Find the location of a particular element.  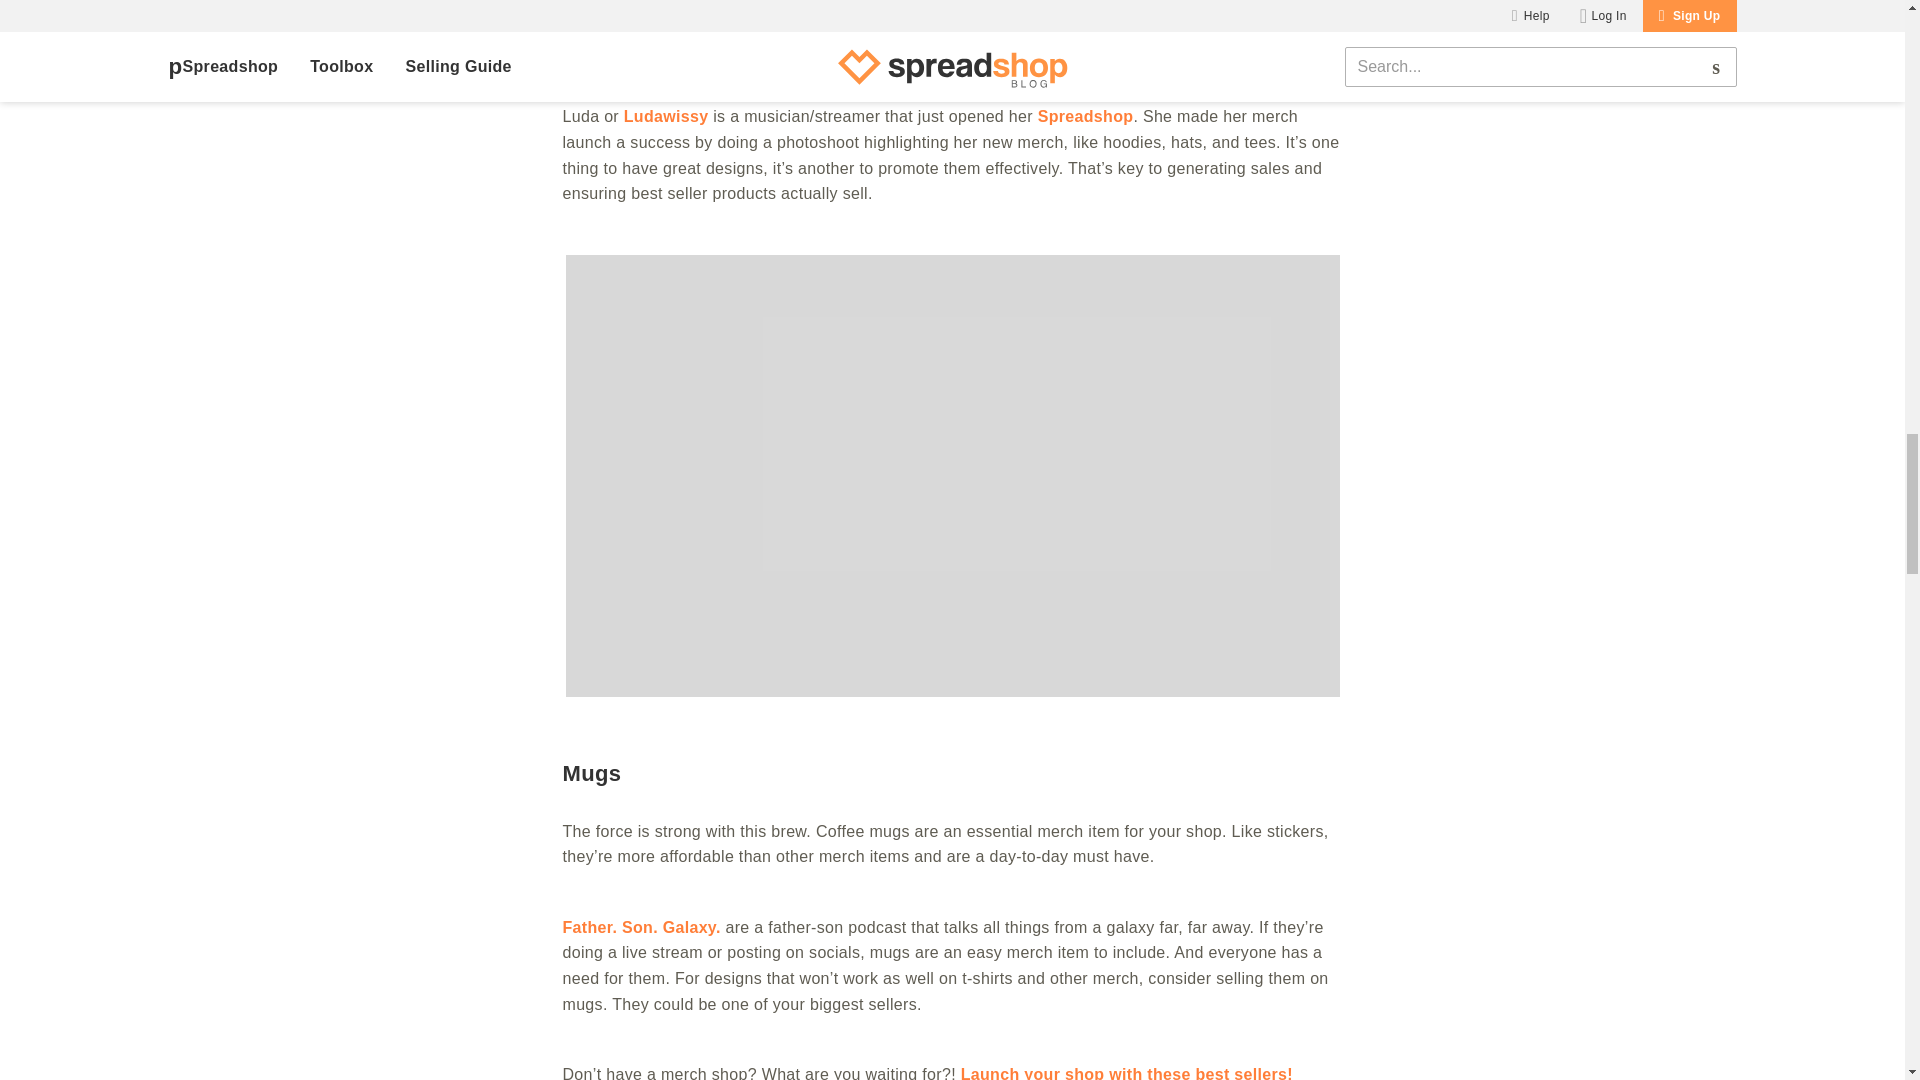

Launch your shop with these best sellers! is located at coordinates (1126, 1072).